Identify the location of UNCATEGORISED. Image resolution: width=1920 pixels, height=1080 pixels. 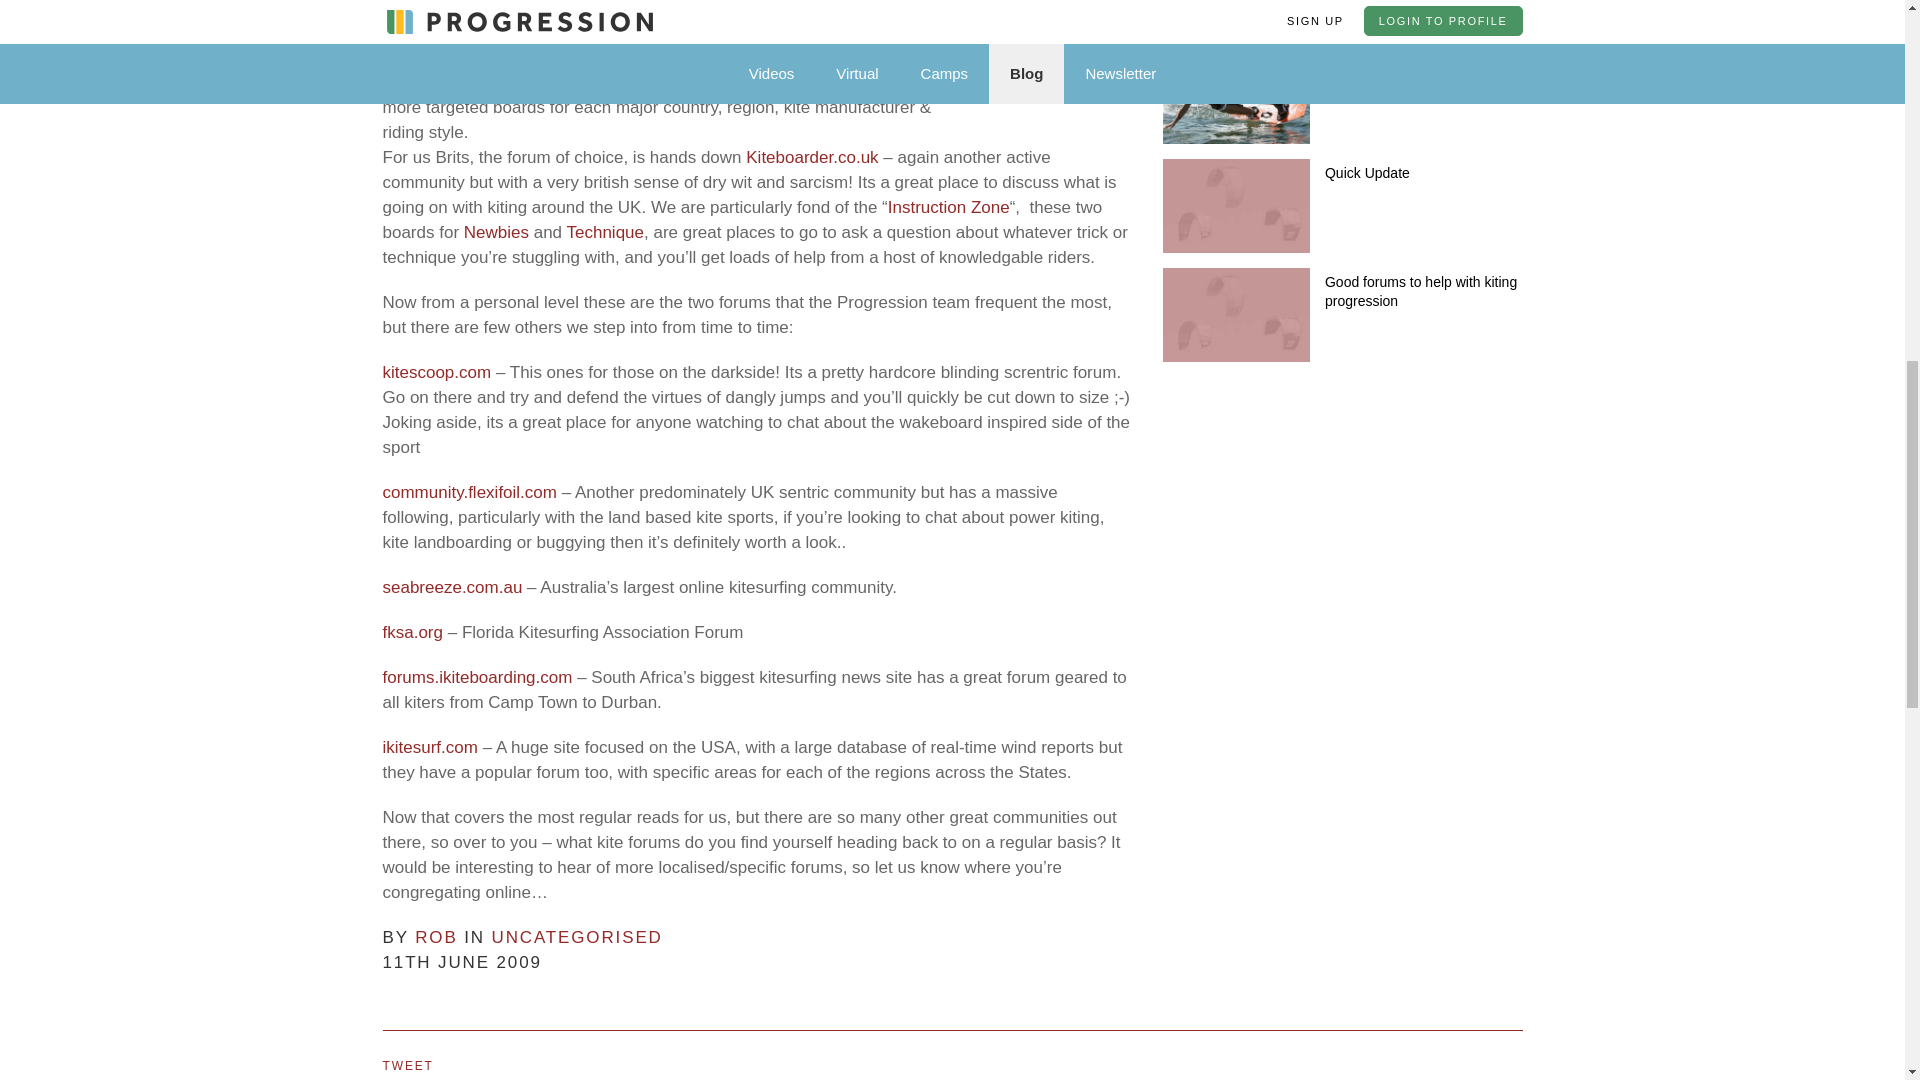
(576, 937).